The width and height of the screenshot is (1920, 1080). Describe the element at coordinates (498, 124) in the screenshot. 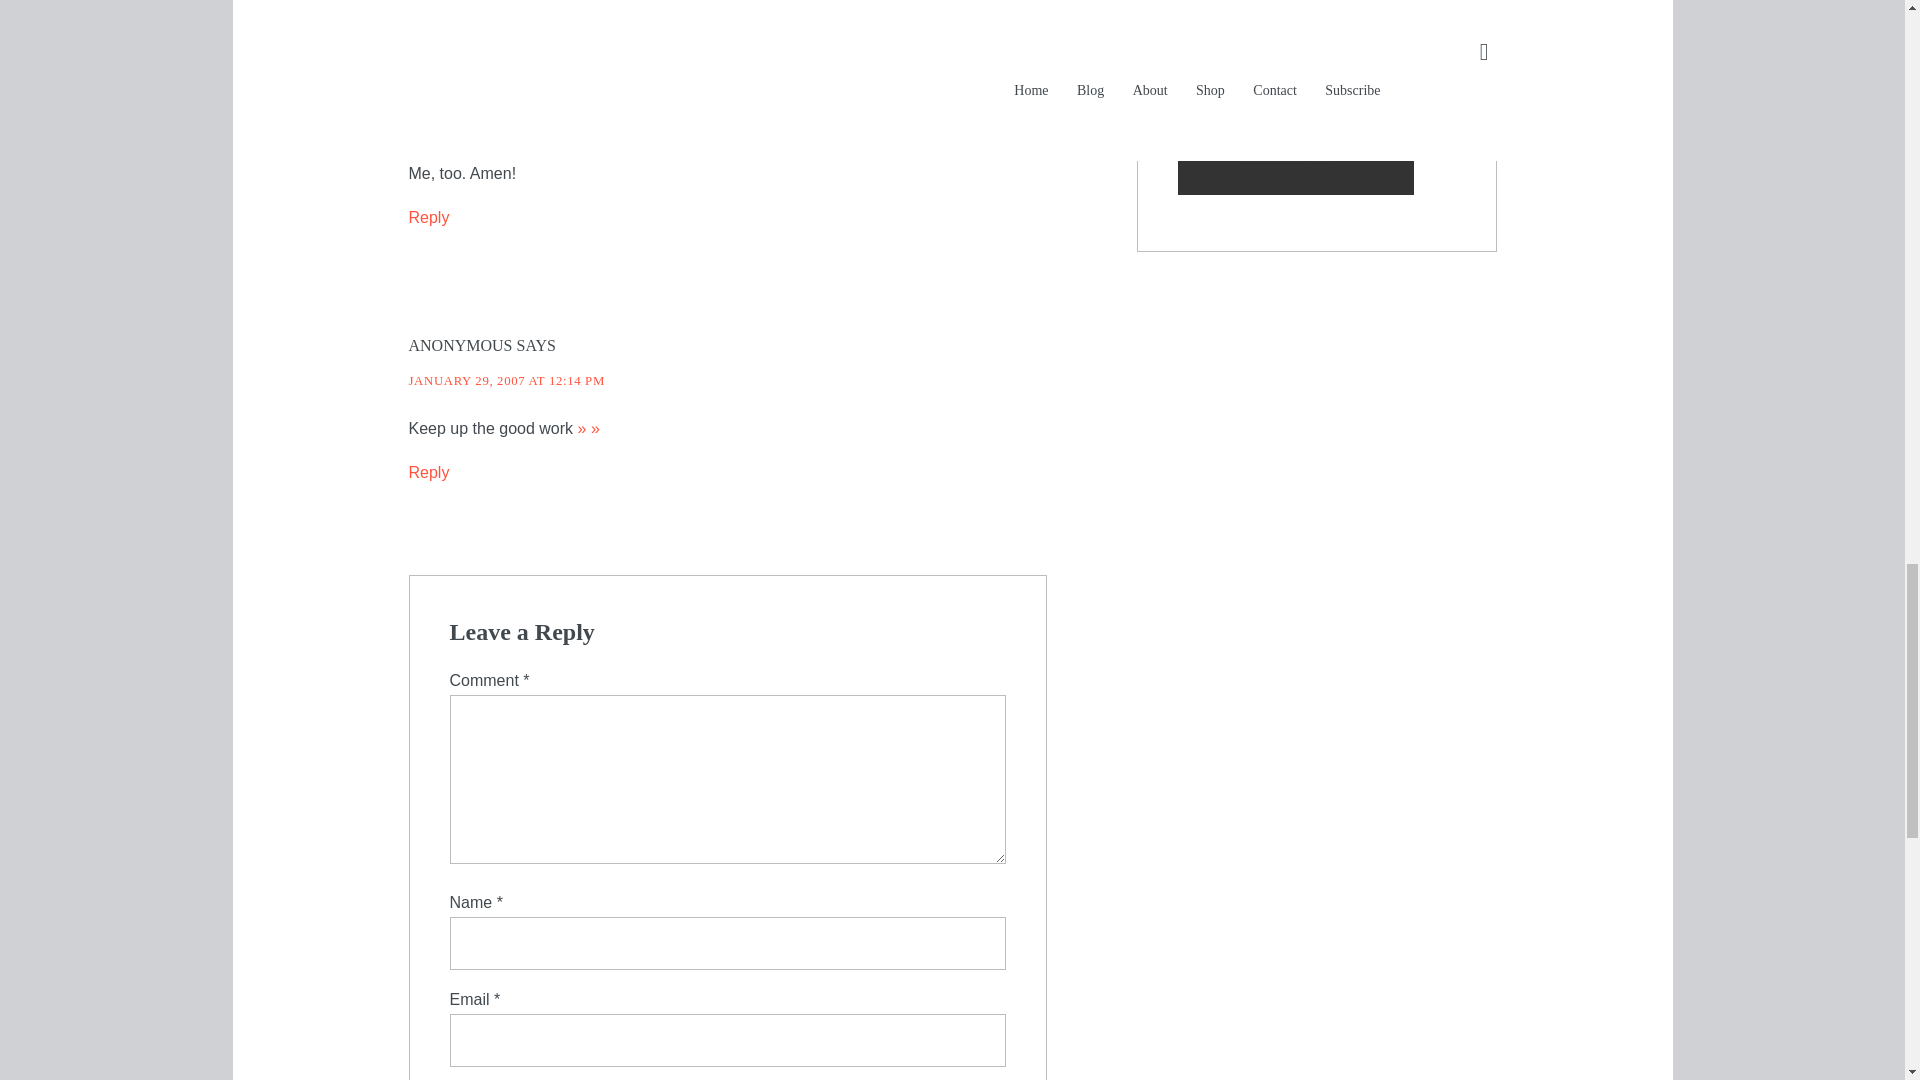

I see `AUGUST 11, 2006 AT 7:36 PM` at that location.